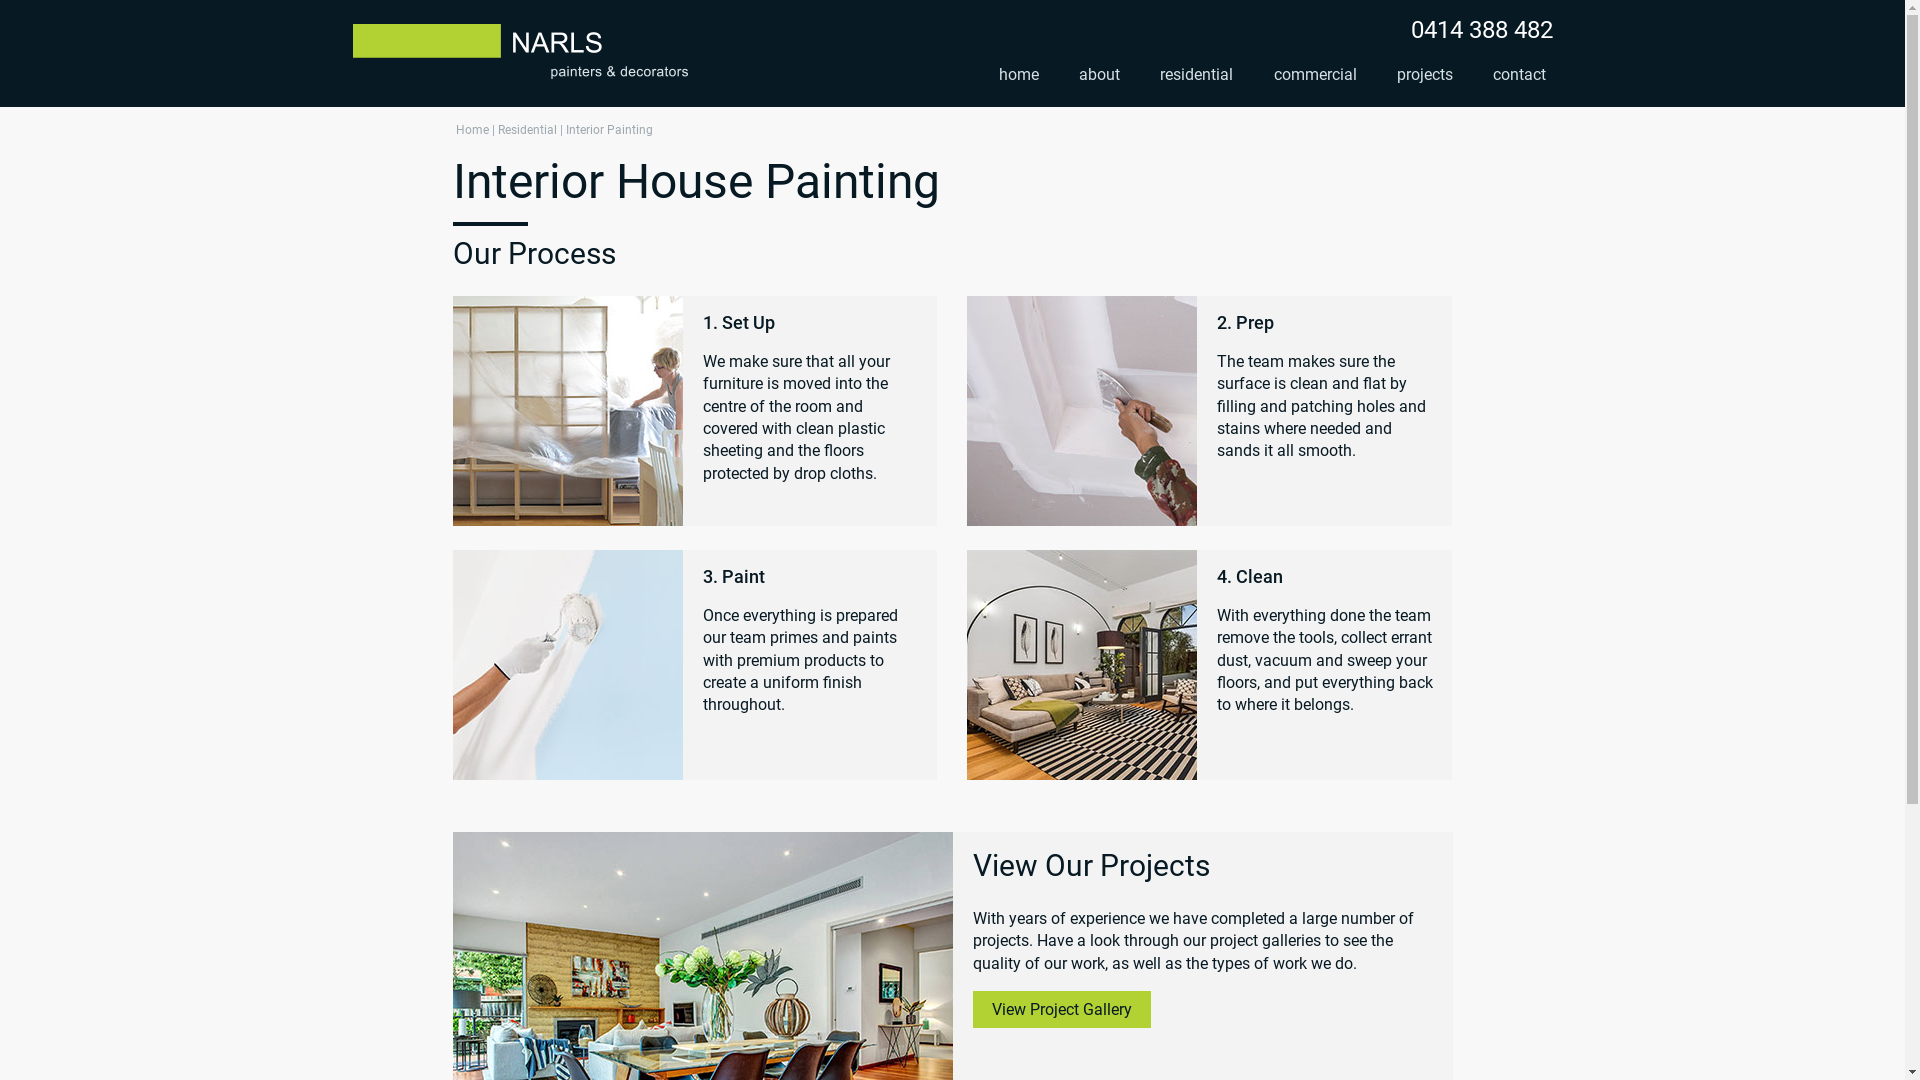 This screenshot has height=1080, width=1920. I want to click on Interior Painting, so click(610, 130).